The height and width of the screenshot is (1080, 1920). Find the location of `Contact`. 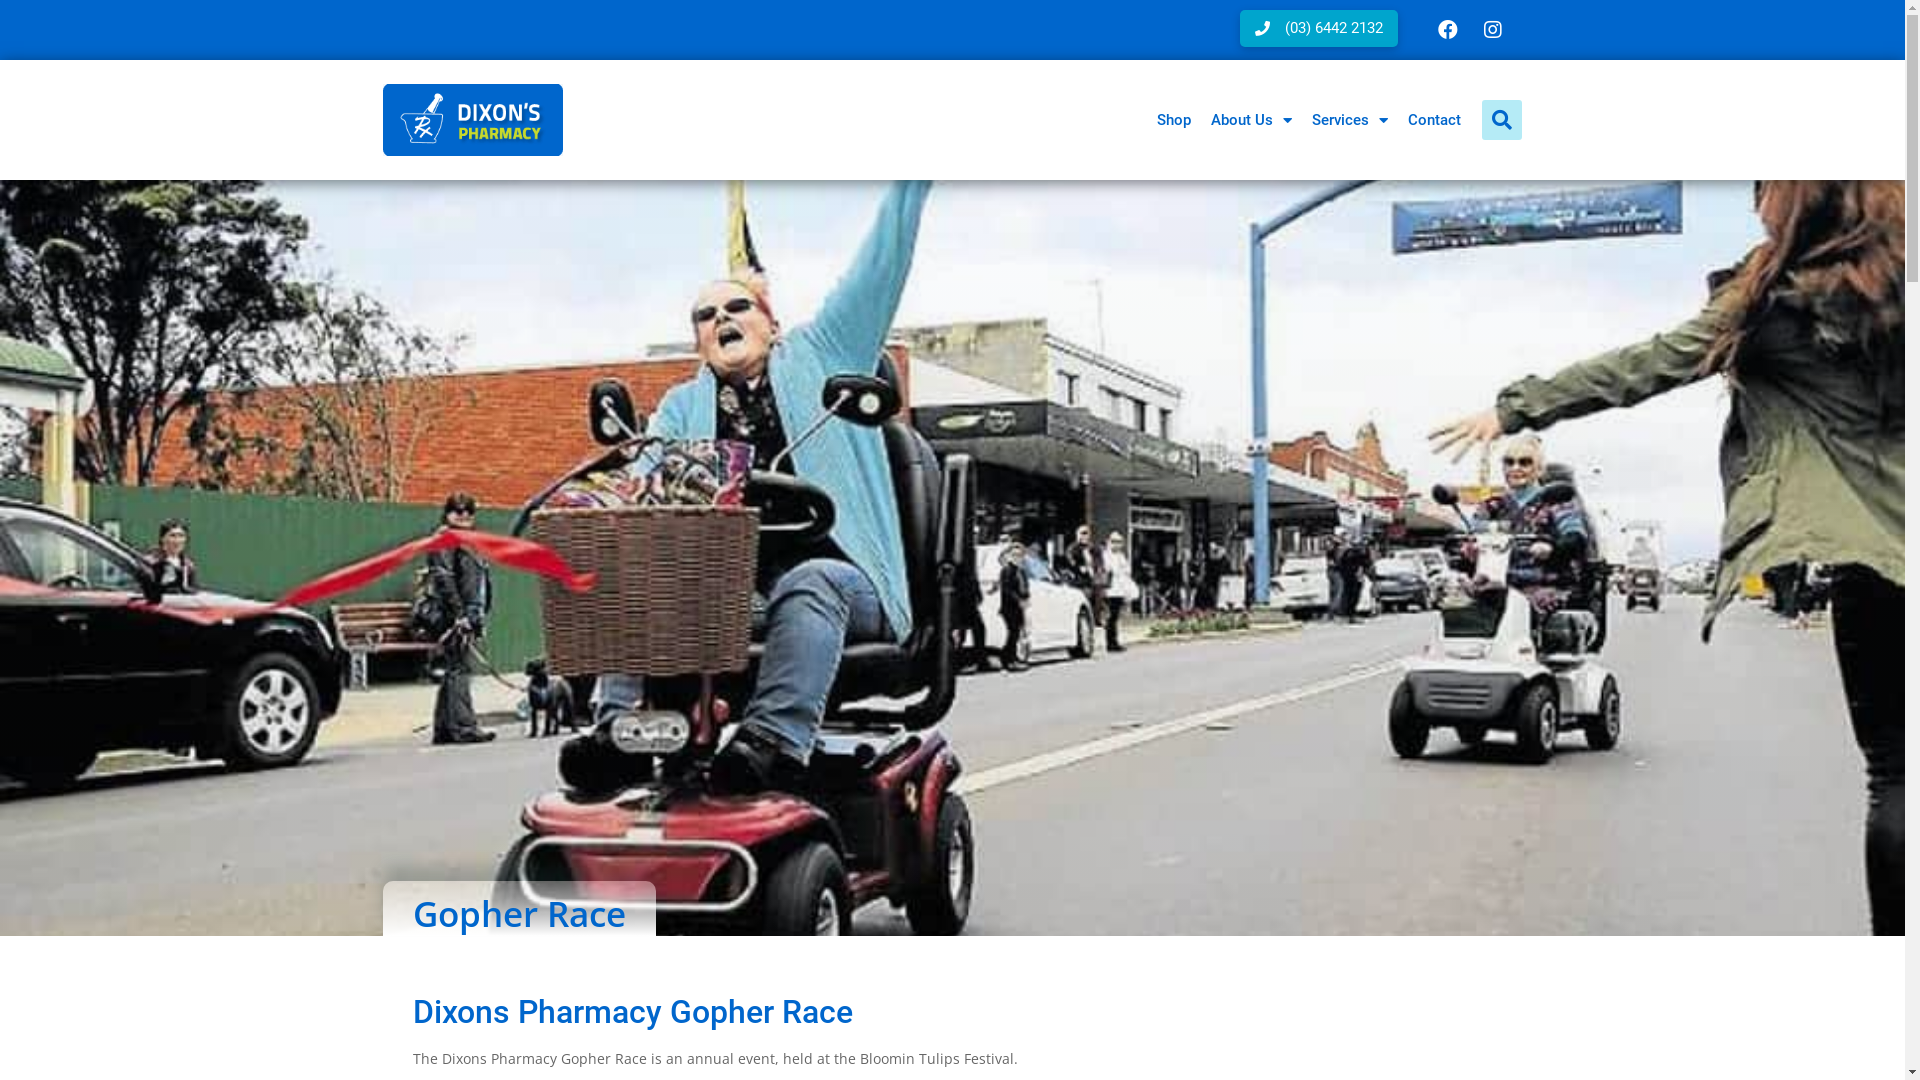

Contact is located at coordinates (1434, 120).